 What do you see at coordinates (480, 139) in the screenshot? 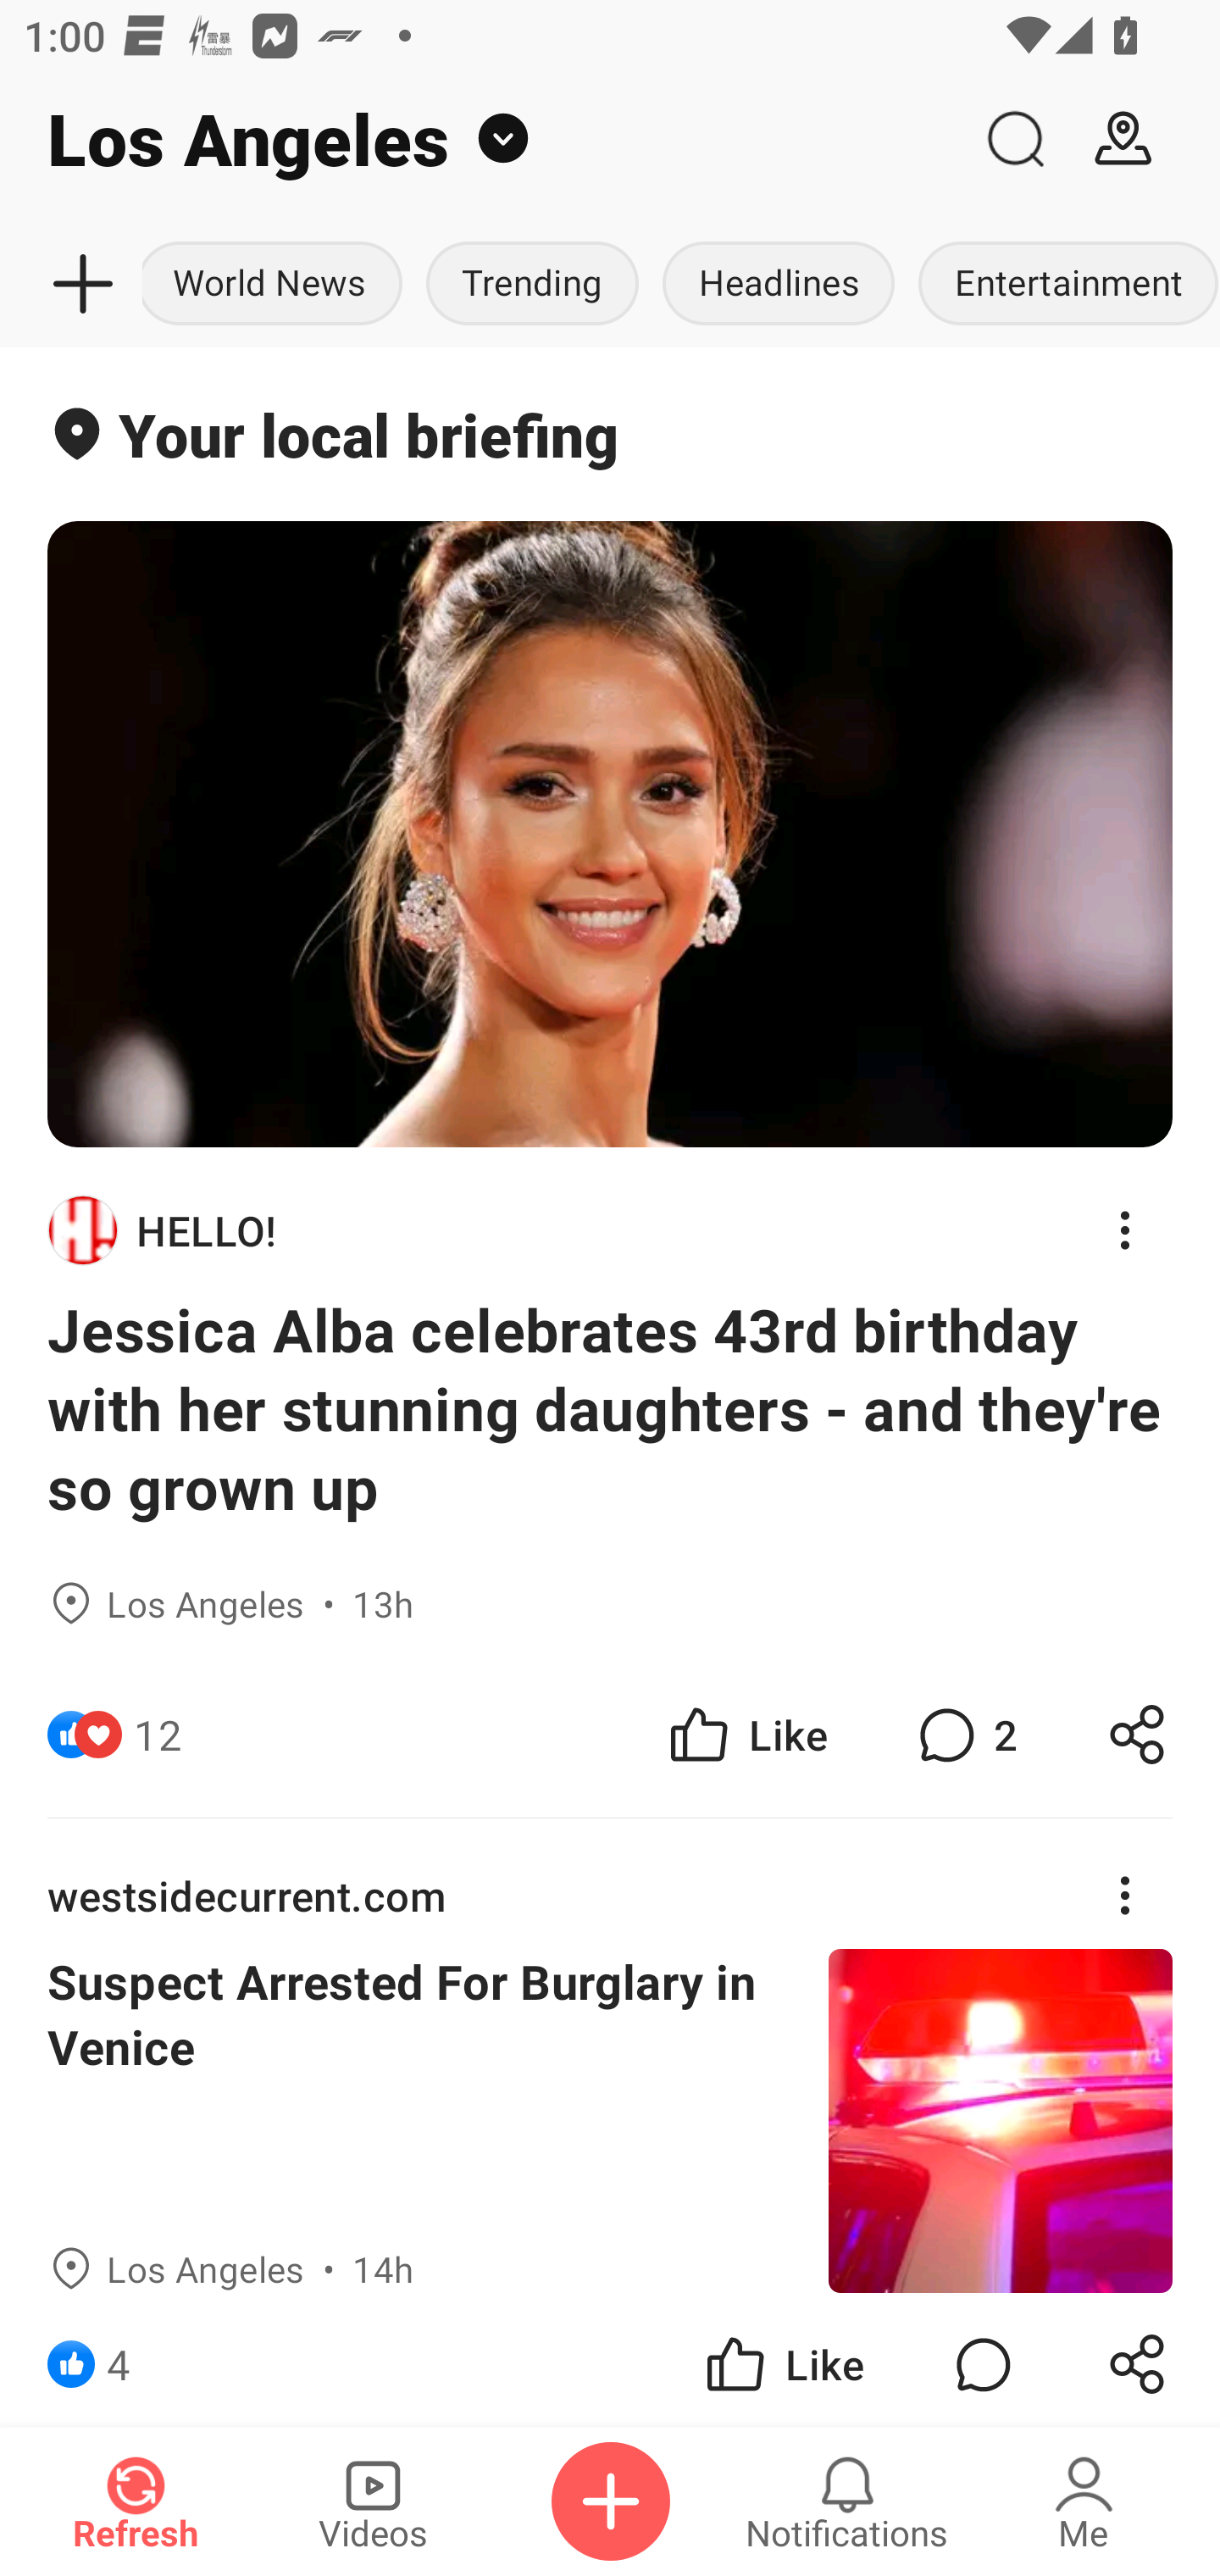
I see `Los Angeles` at bounding box center [480, 139].